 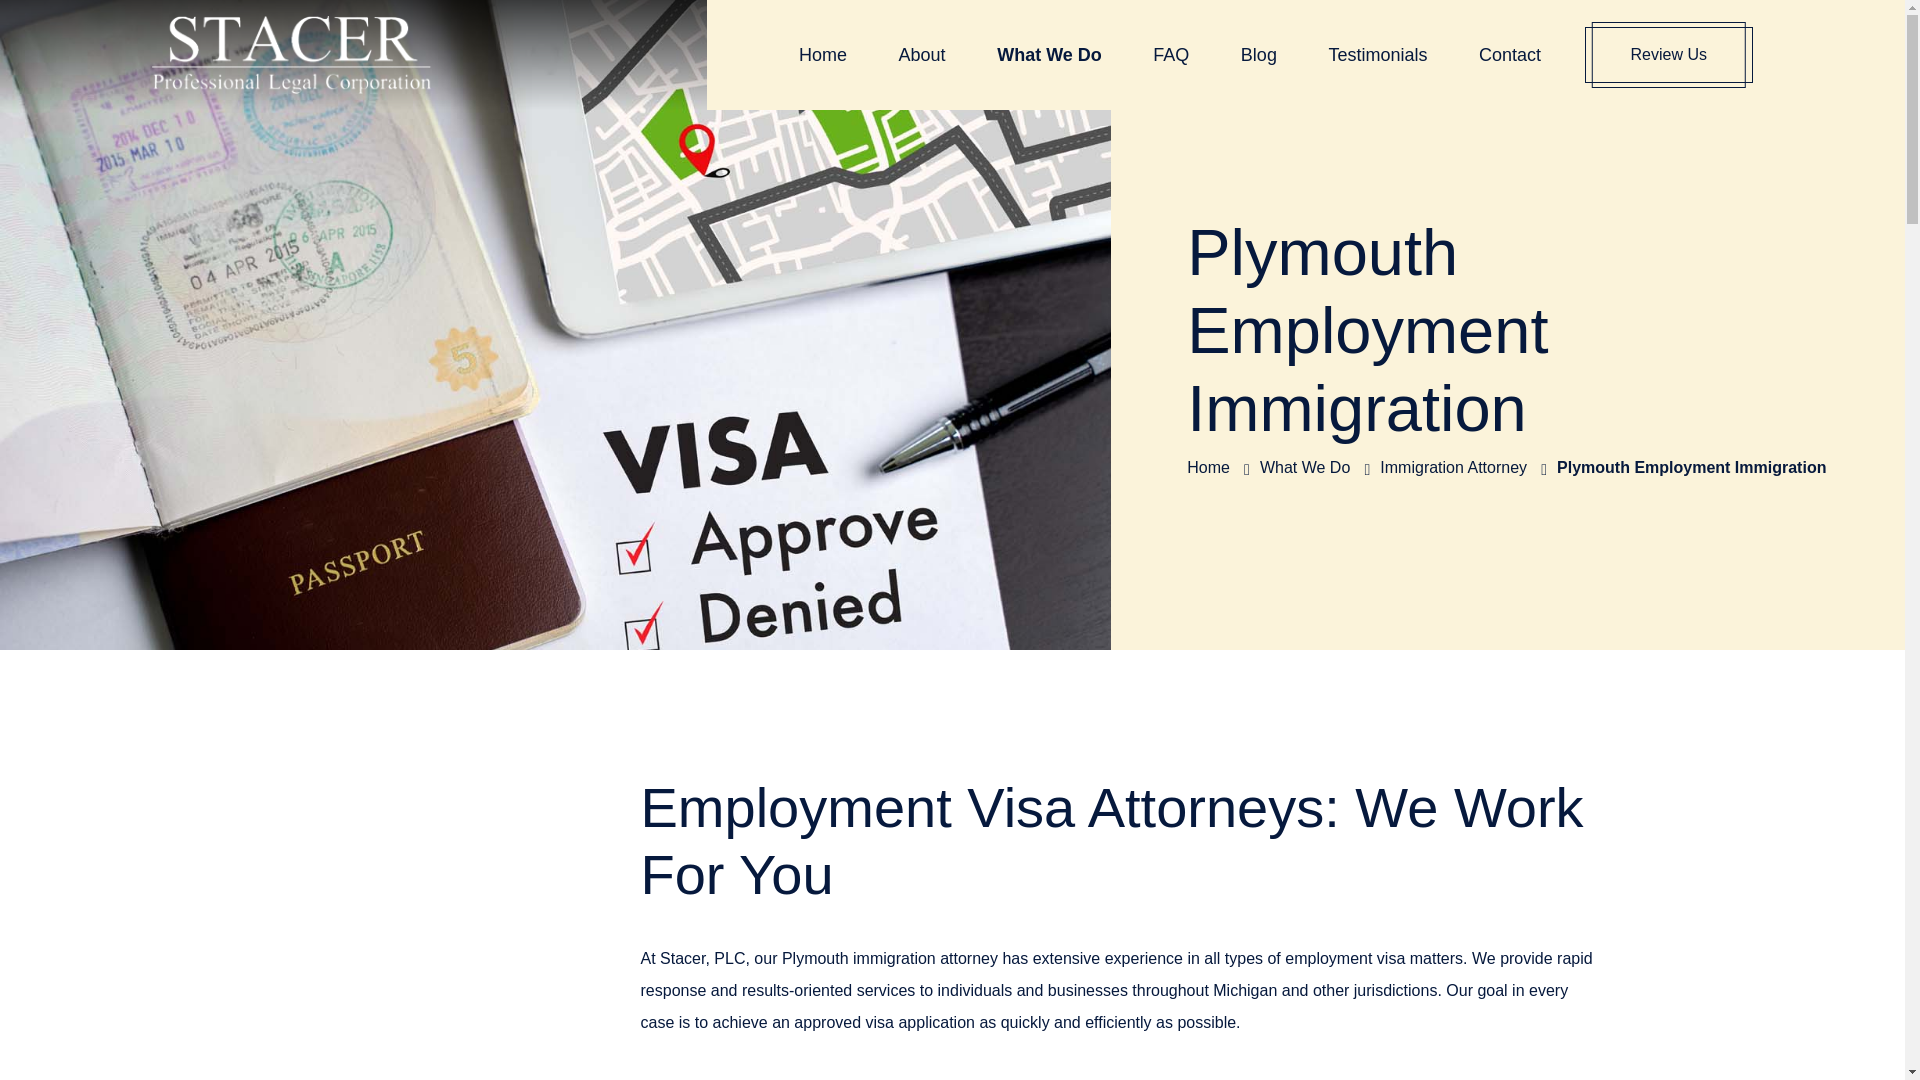 What do you see at coordinates (1304, 468) in the screenshot?
I see `What We Do` at bounding box center [1304, 468].